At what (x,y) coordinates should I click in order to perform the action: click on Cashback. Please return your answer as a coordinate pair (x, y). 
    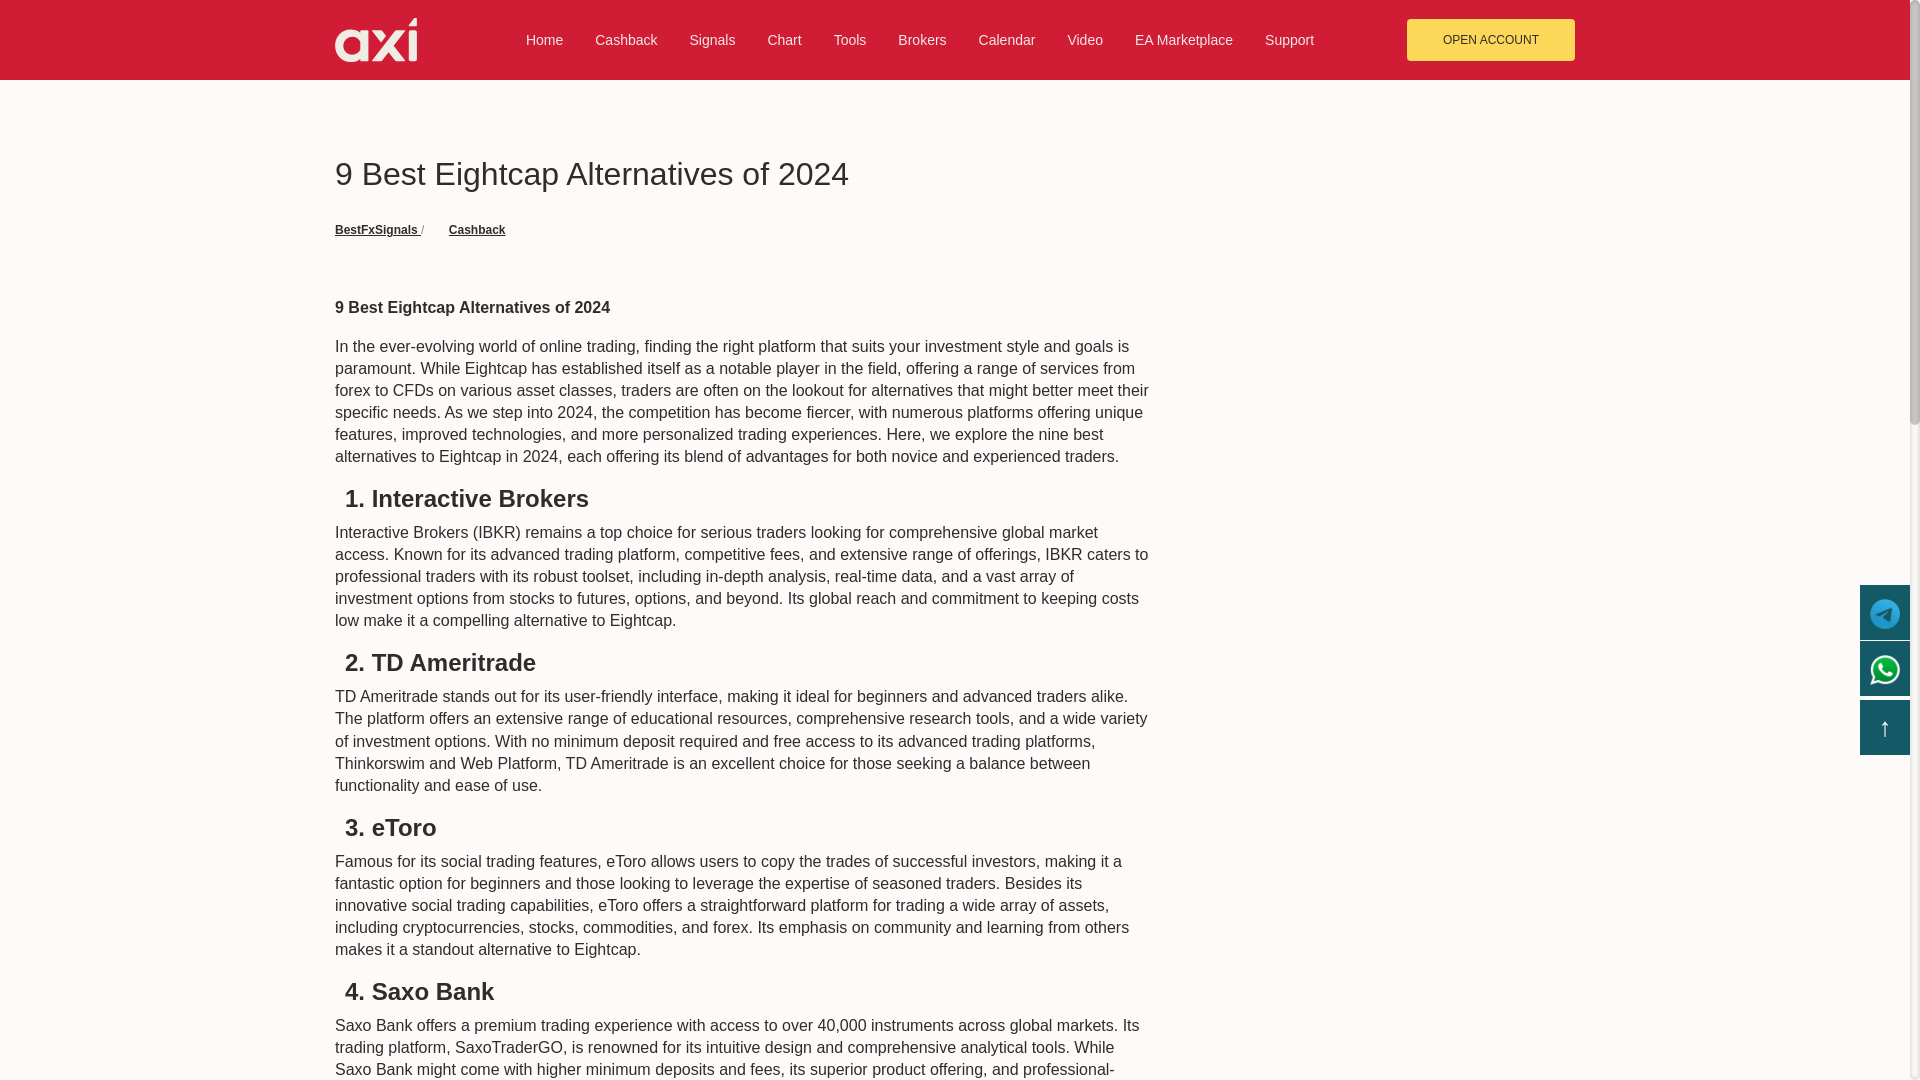
    Looking at the image, I should click on (478, 229).